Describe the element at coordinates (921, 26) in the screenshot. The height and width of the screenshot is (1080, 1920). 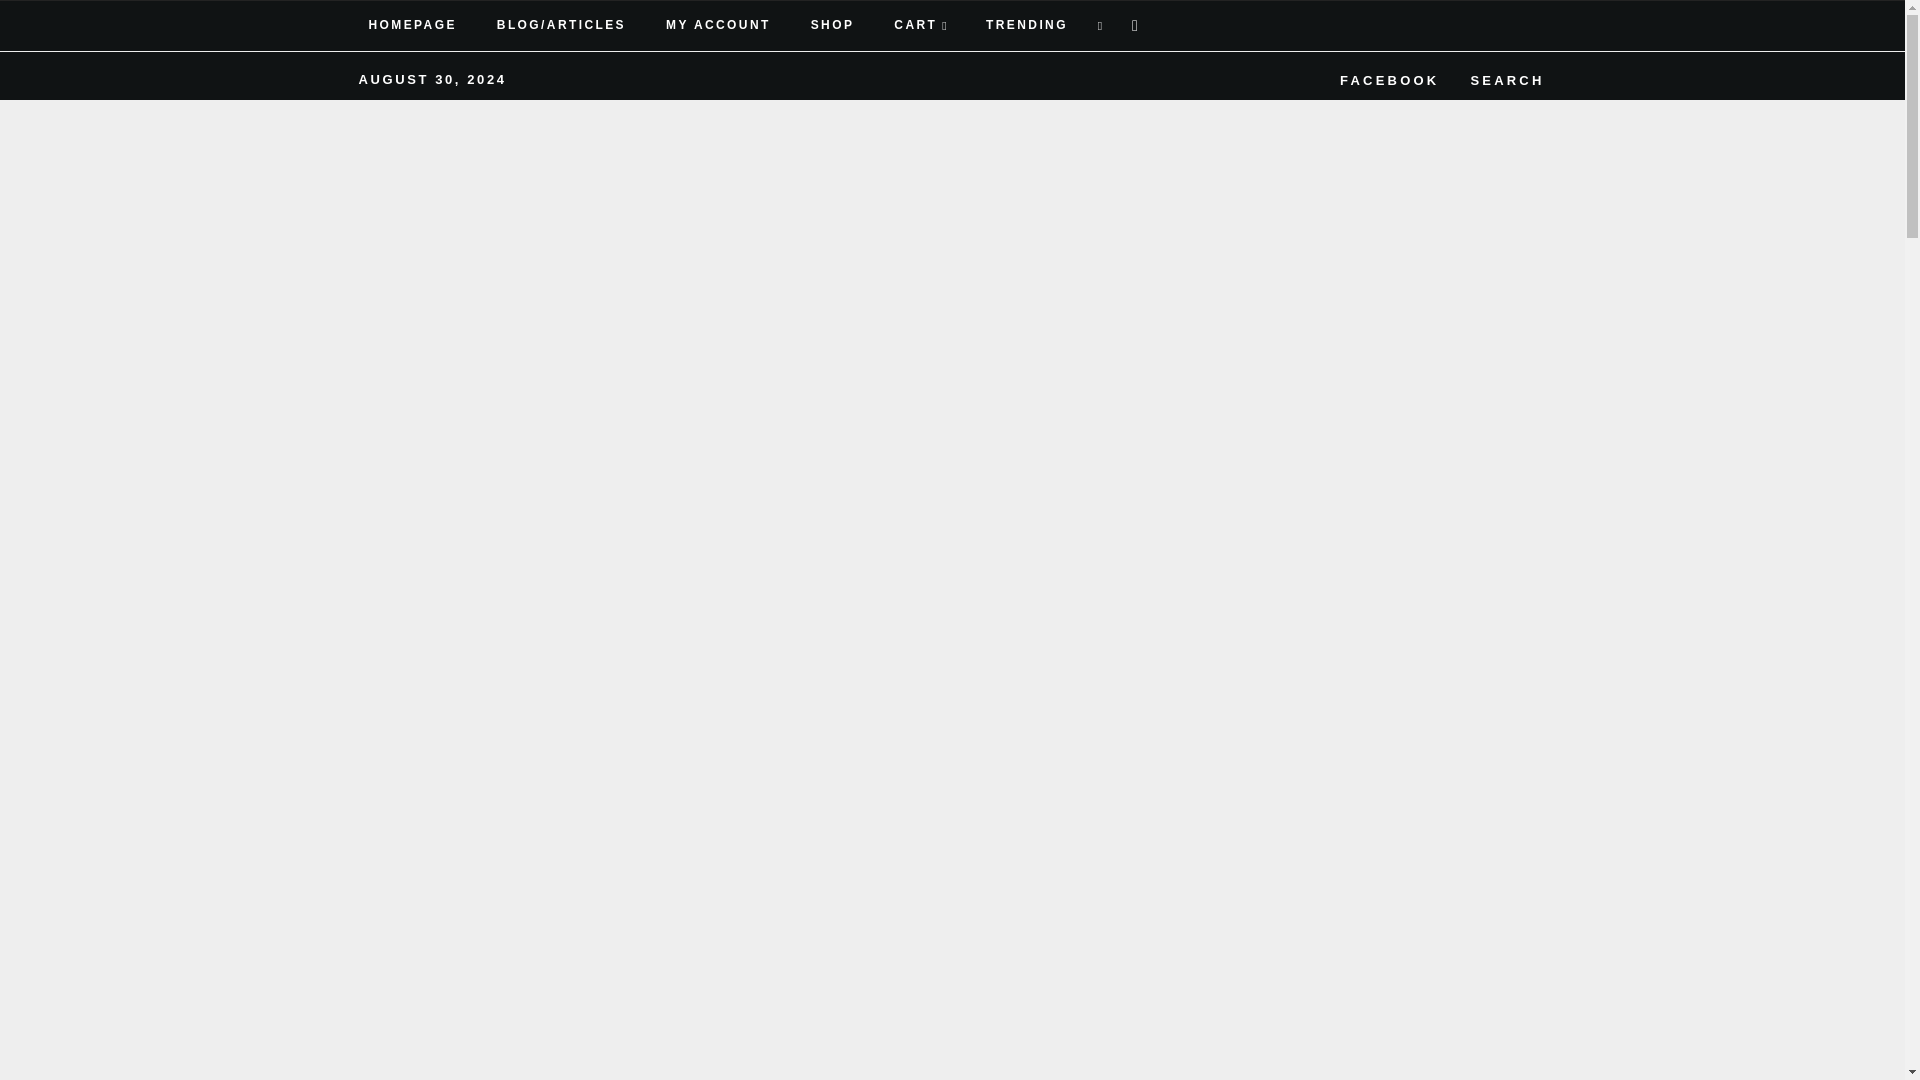
I see `CART` at that location.